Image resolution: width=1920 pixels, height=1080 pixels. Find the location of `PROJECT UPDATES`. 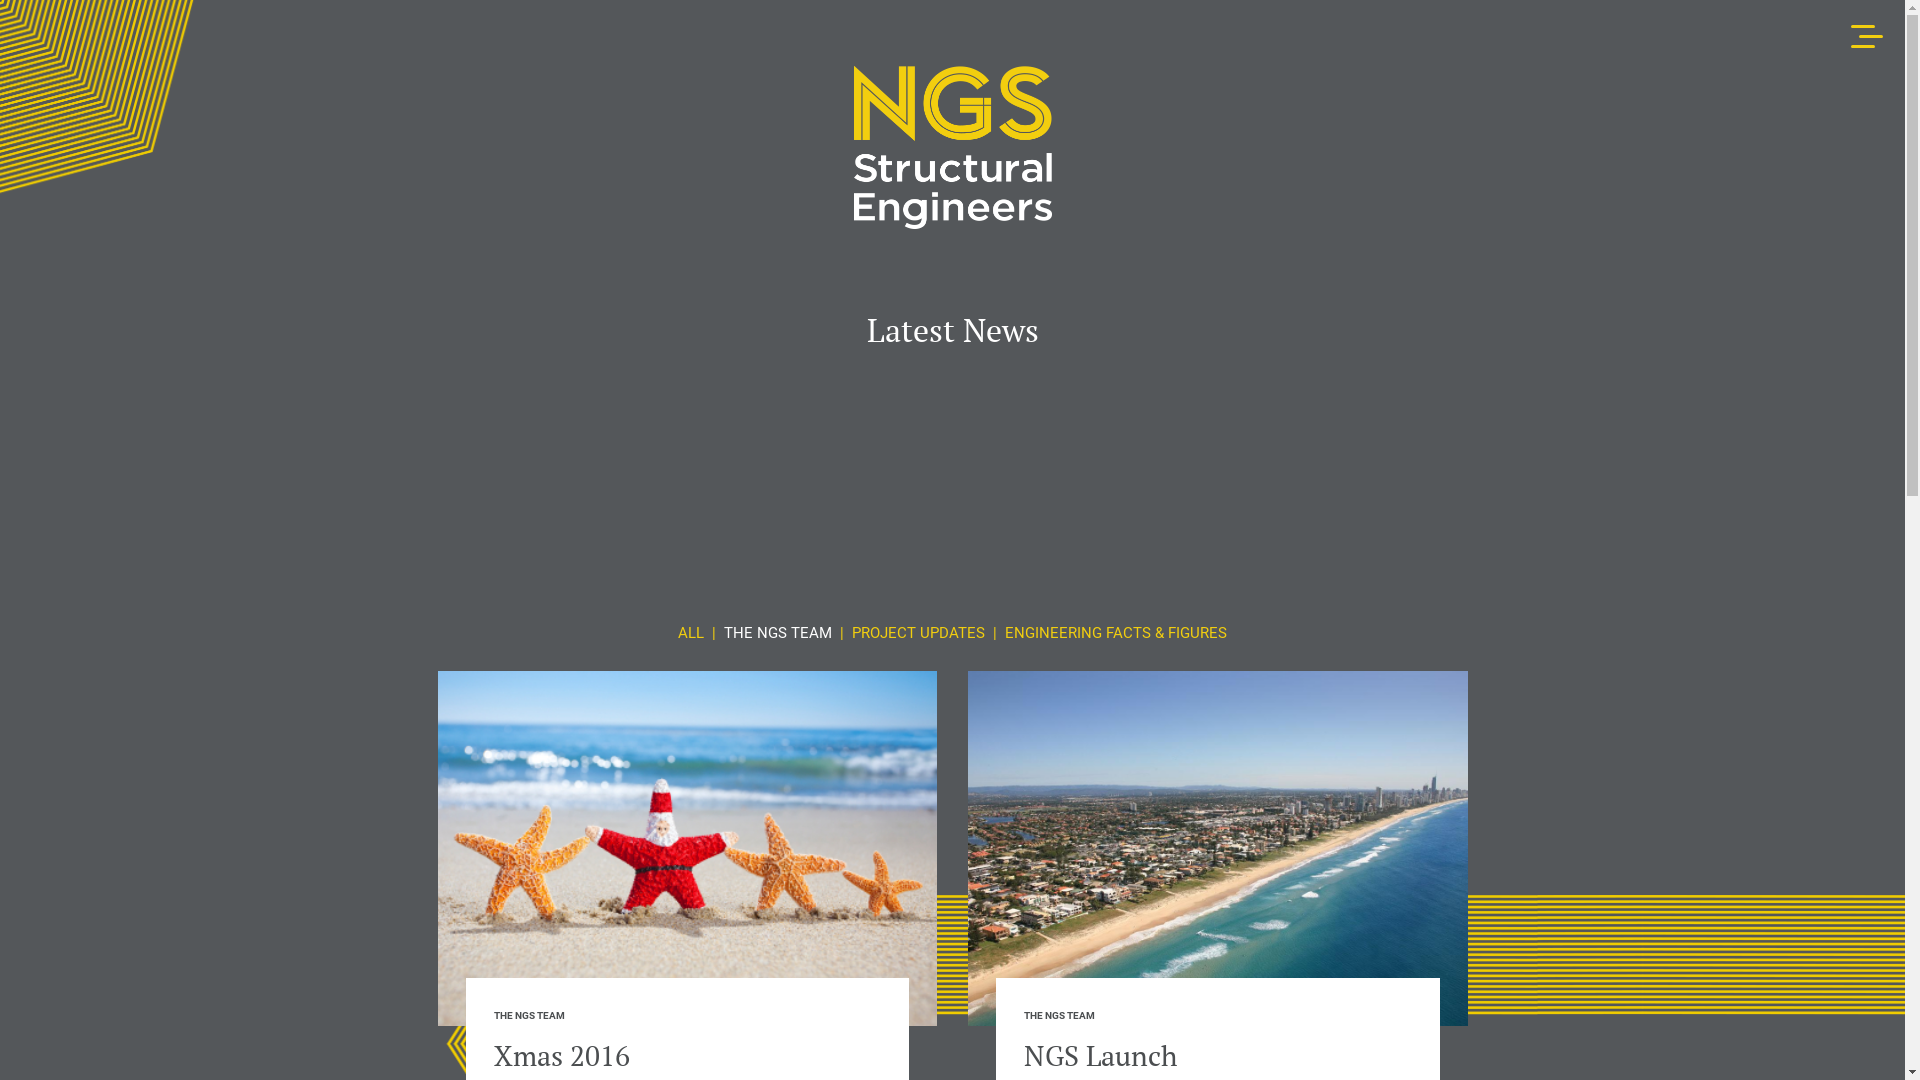

PROJECT UPDATES is located at coordinates (918, 632).